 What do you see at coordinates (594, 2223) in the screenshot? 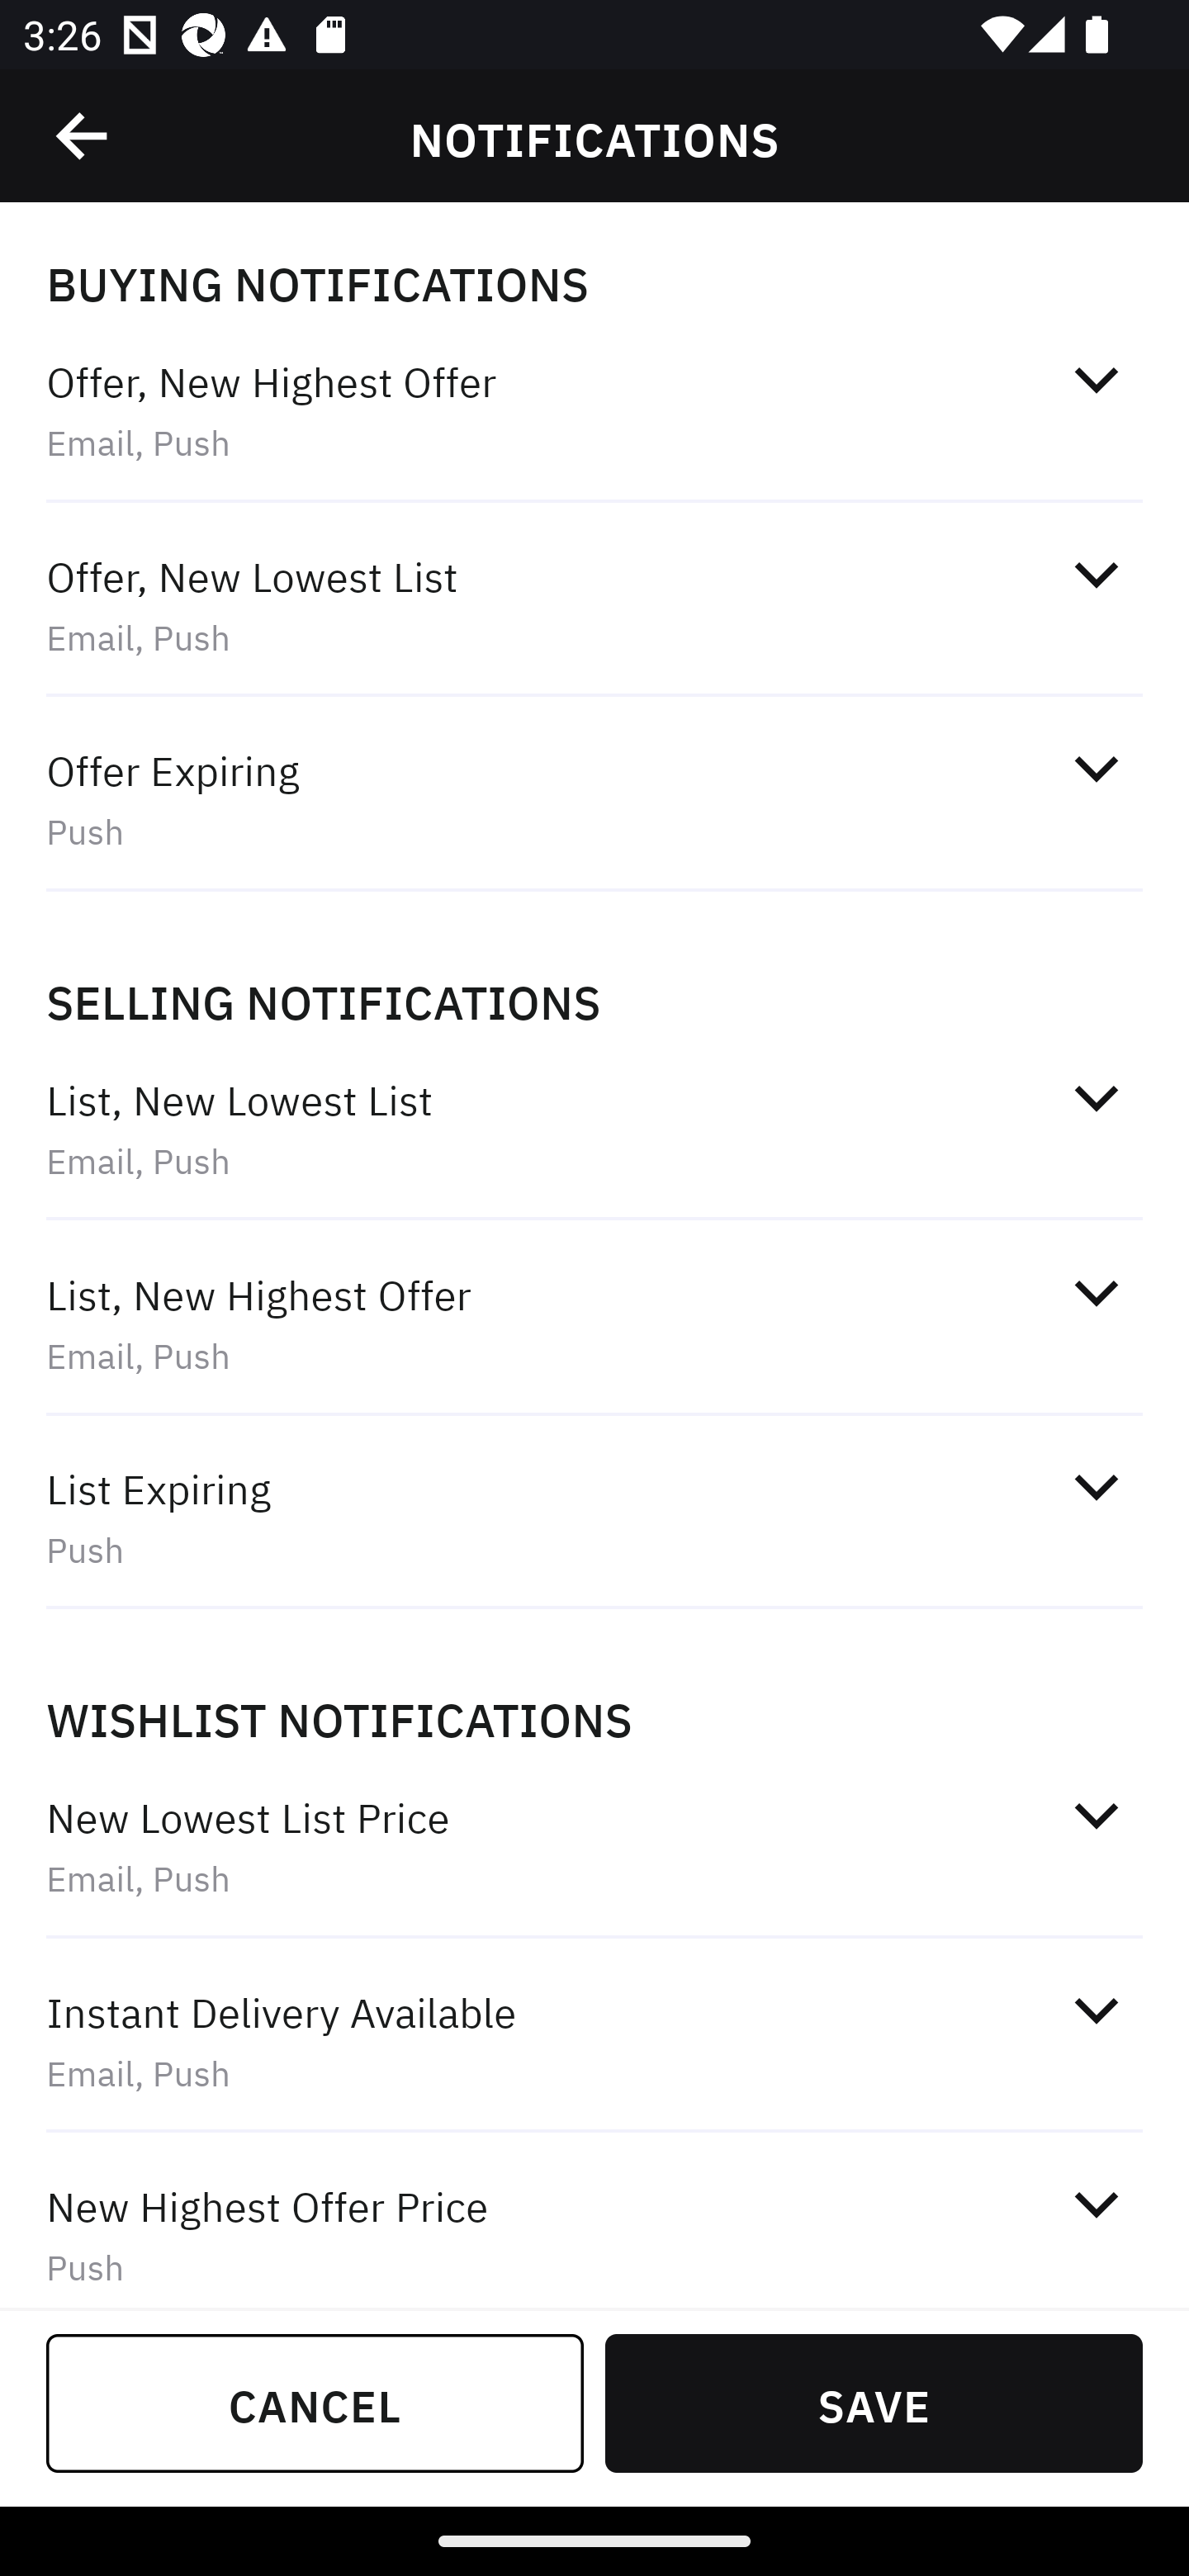
I see `New Highest Offer Price  Push` at bounding box center [594, 2223].